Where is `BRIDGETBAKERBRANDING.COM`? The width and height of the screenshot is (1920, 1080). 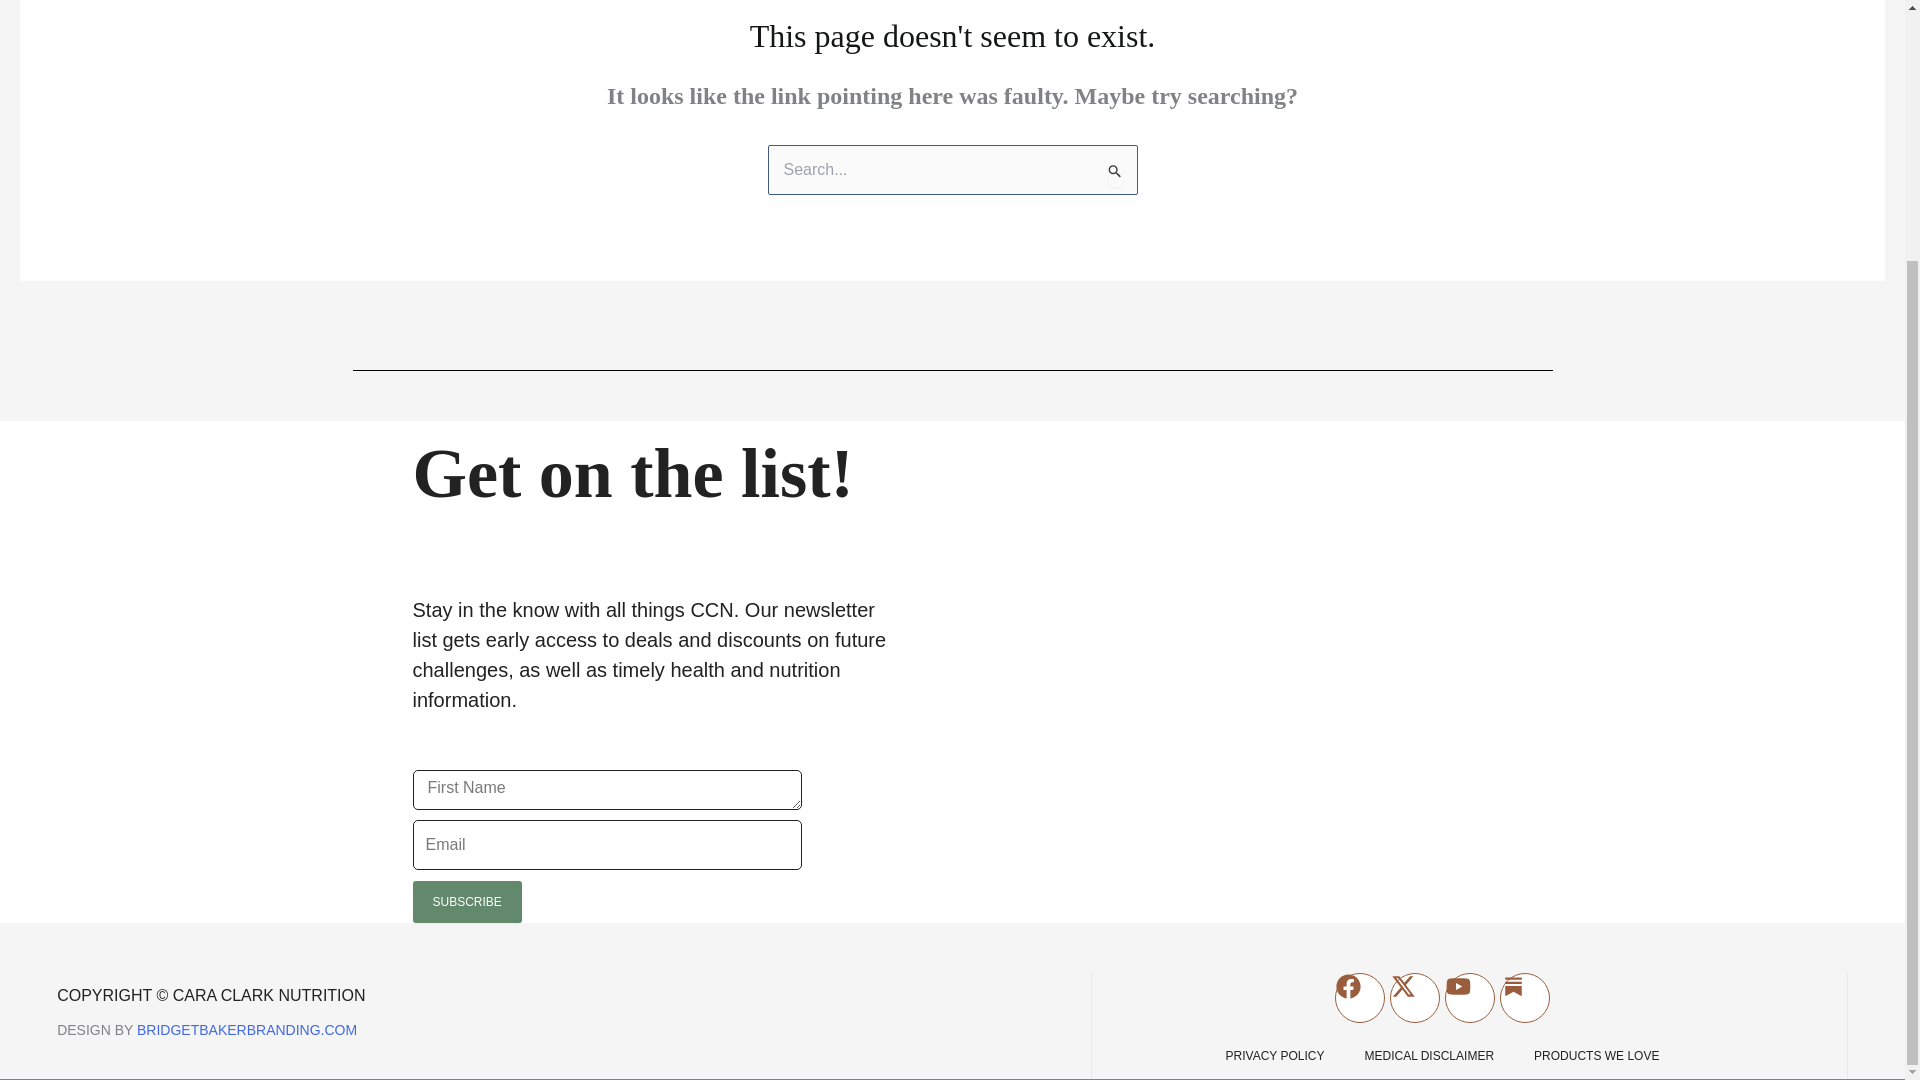 BRIDGETBAKERBRANDING.COM is located at coordinates (246, 1029).